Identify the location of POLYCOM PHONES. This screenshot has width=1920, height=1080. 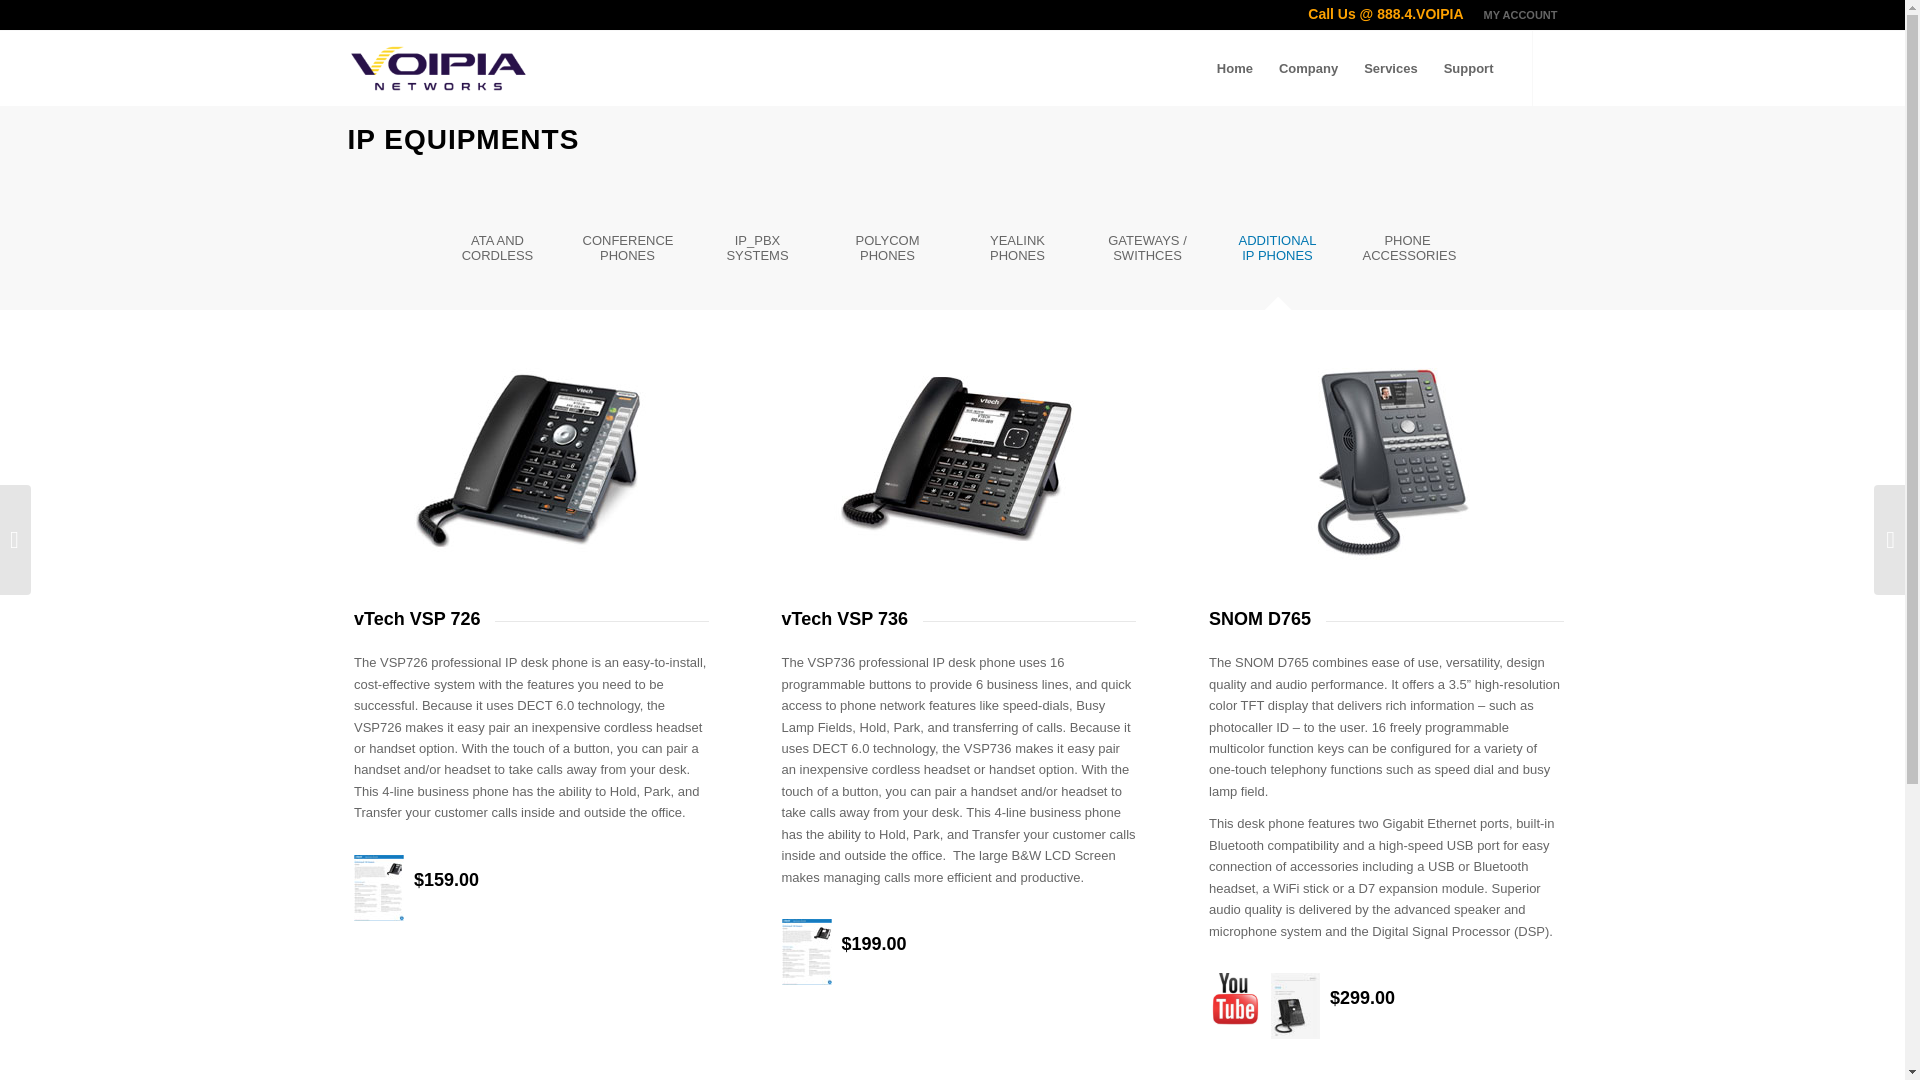
(886, 254).